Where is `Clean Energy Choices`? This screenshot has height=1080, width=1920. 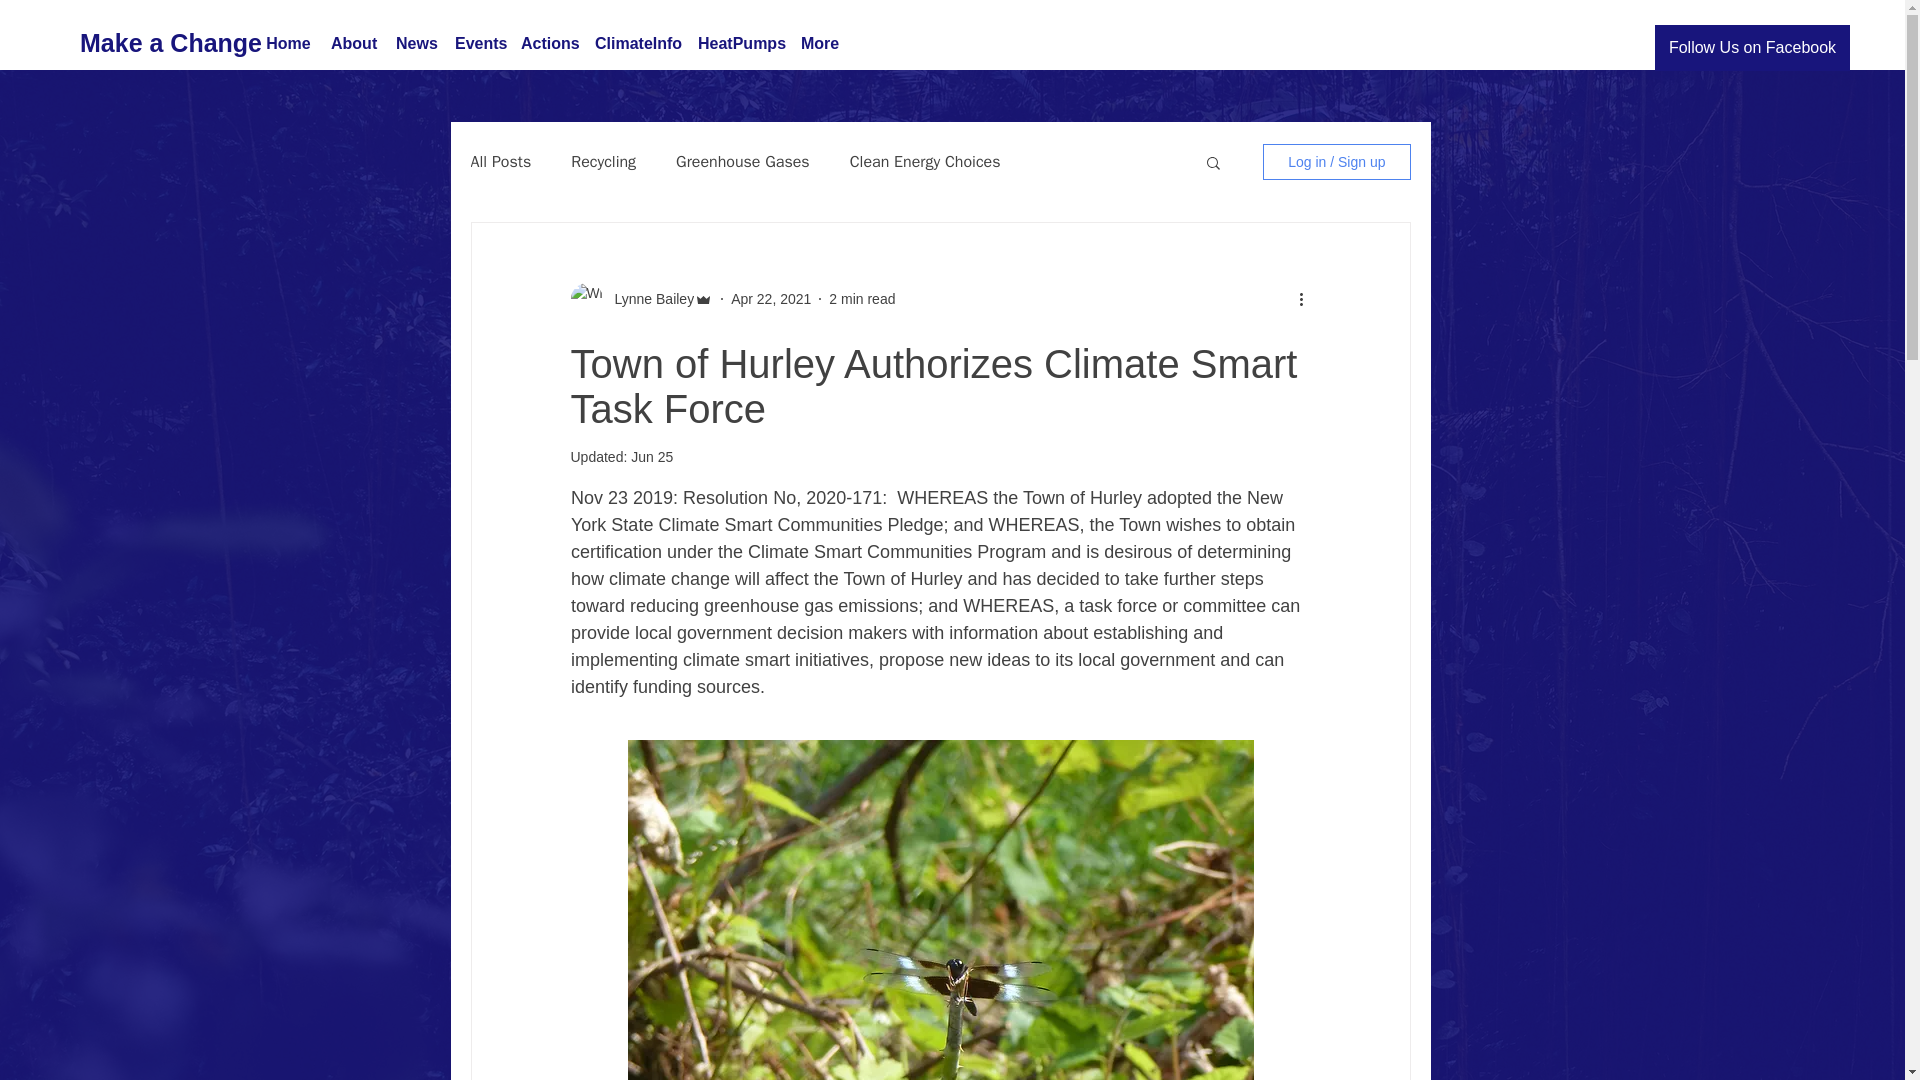
Clean Energy Choices is located at coordinates (925, 162).